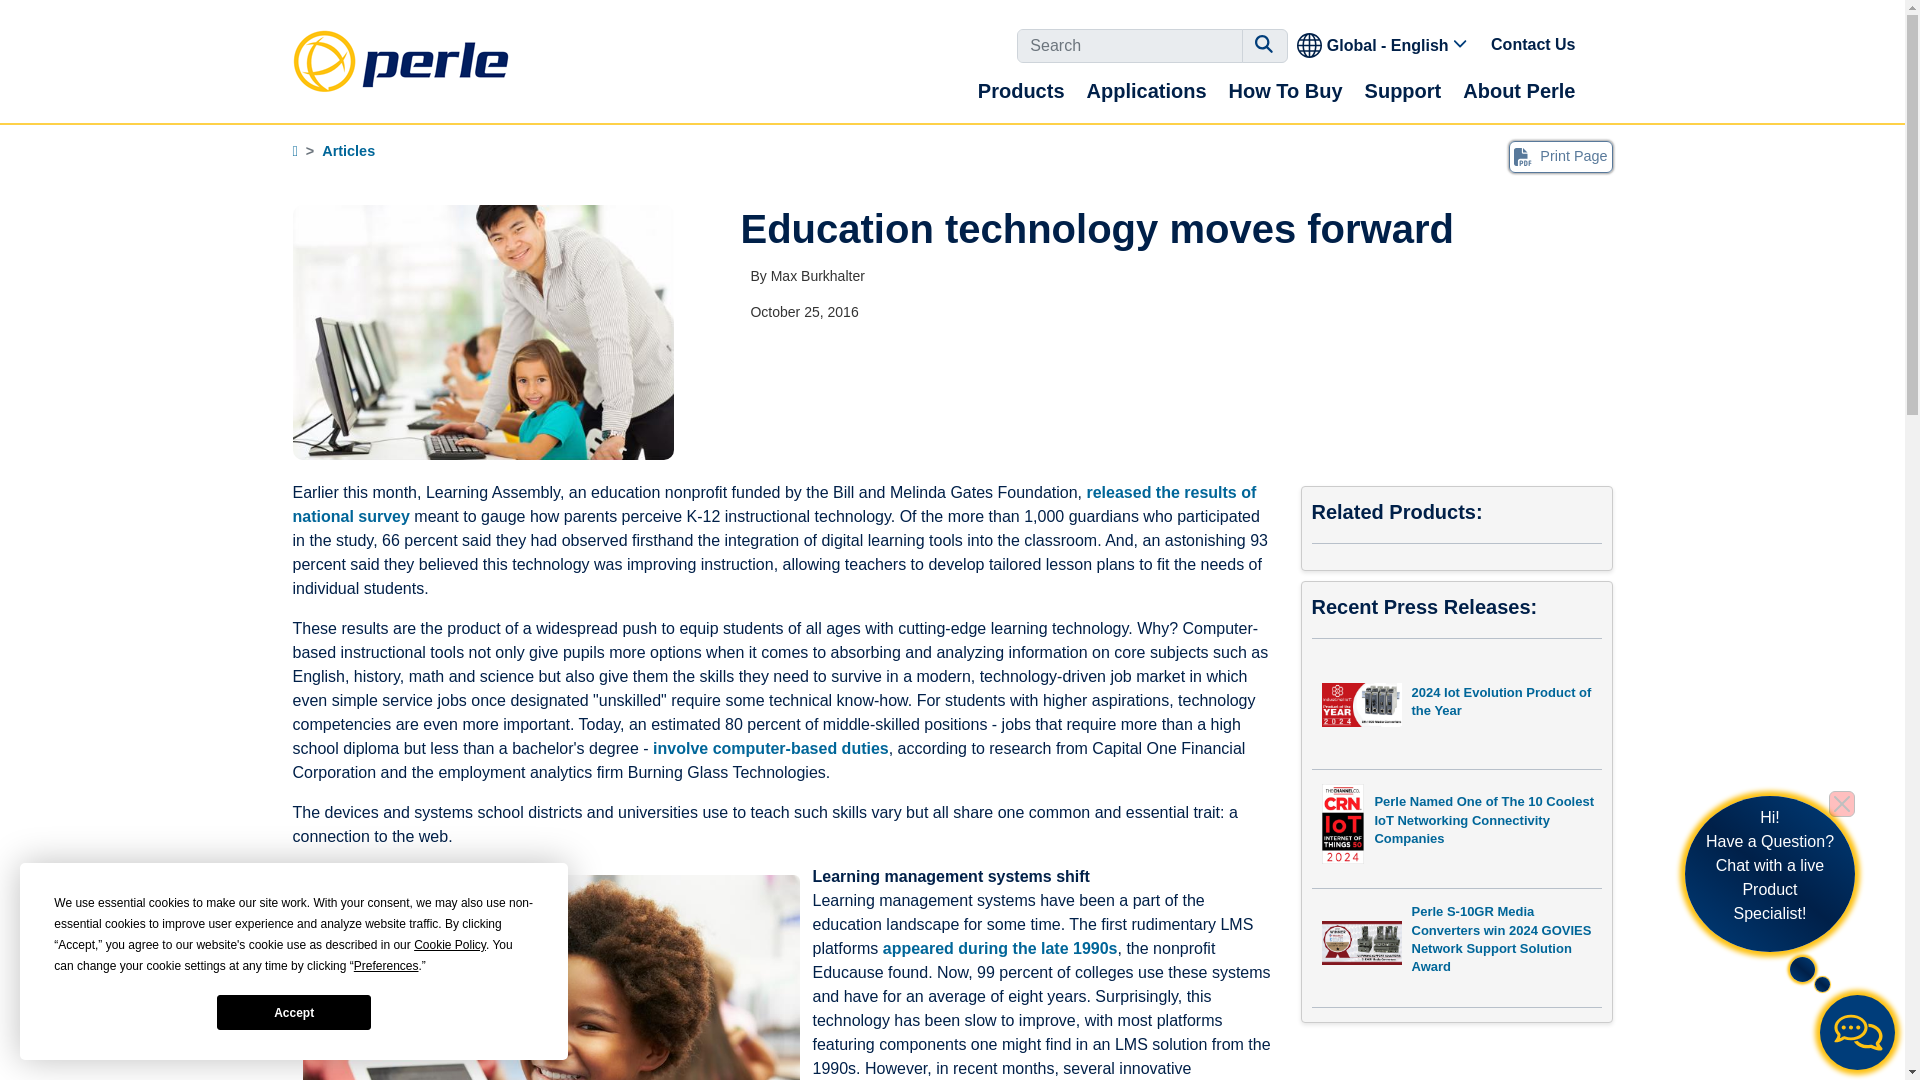 Image resolution: width=1920 pixels, height=1080 pixels. Describe the element at coordinates (773, 504) in the screenshot. I see `released the results of national survey` at that location.